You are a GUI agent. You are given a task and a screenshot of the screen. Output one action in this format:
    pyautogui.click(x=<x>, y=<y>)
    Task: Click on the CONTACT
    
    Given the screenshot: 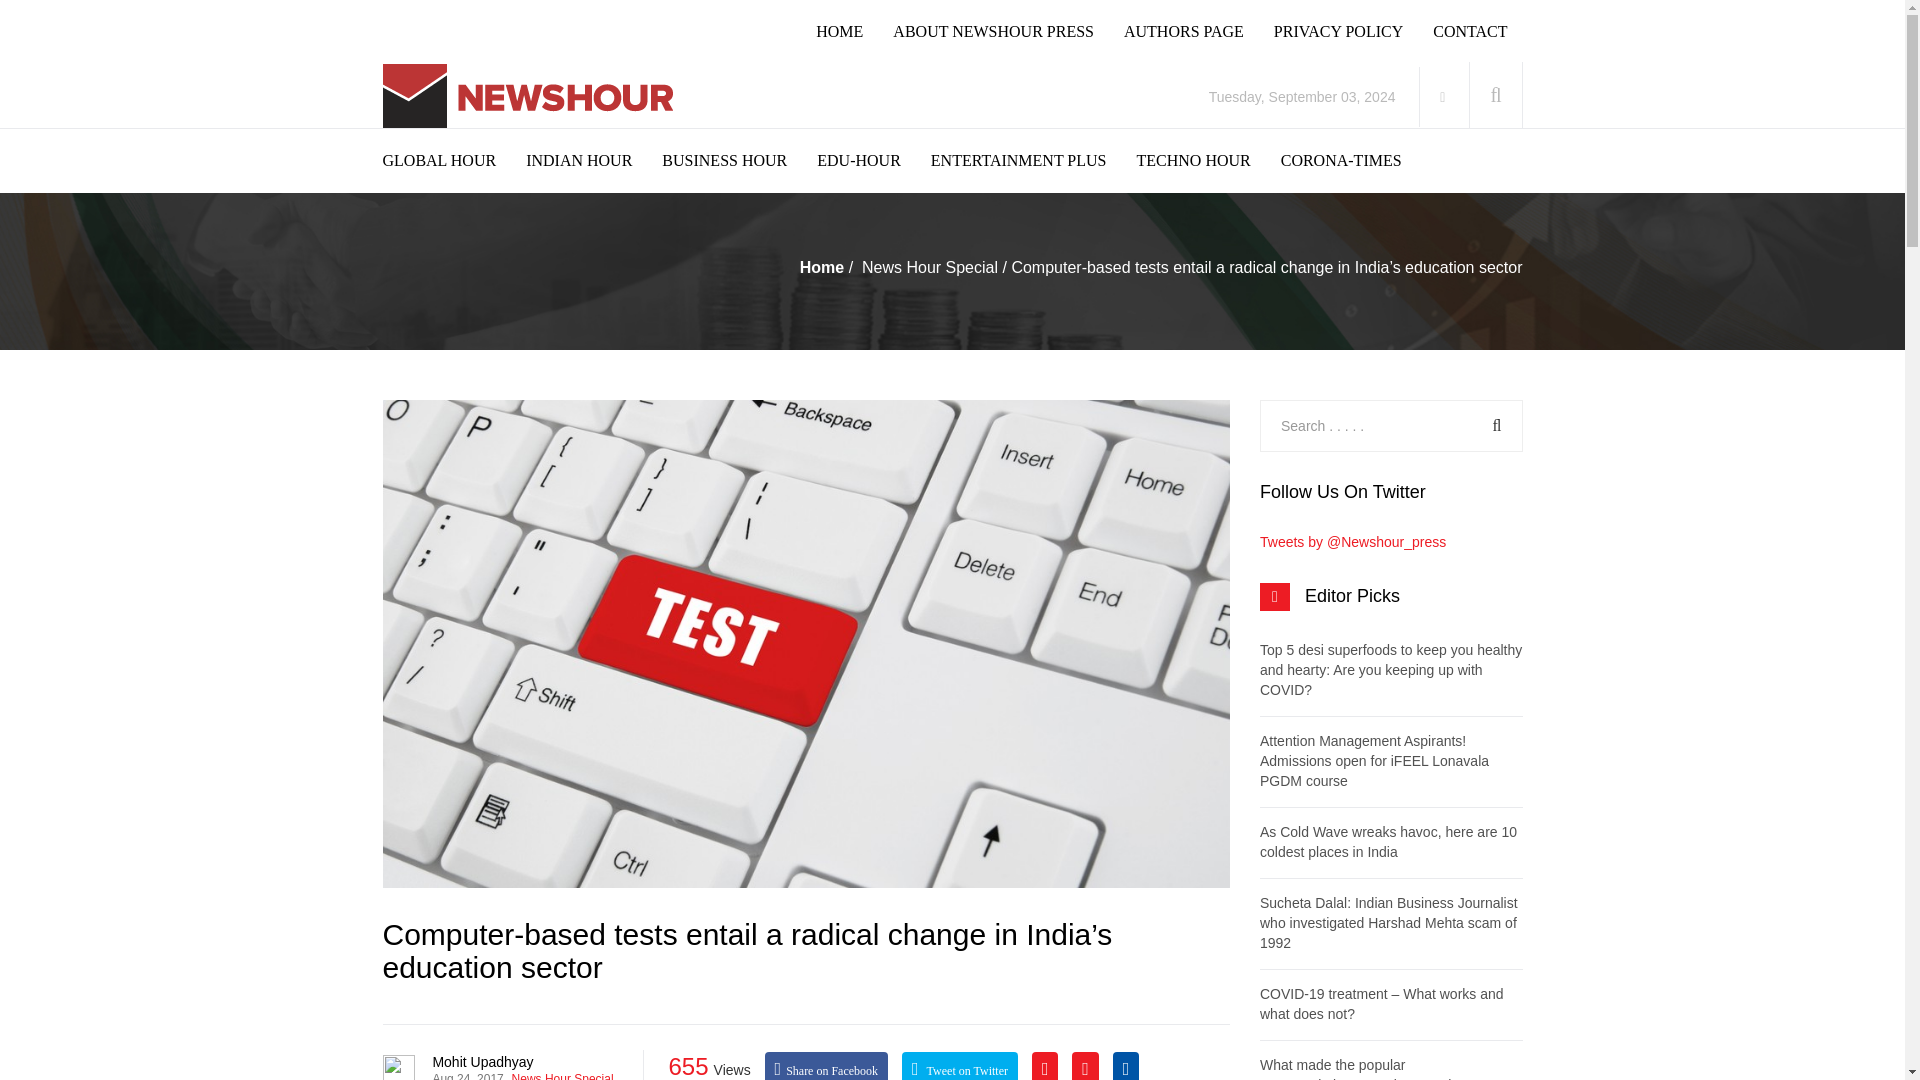 What is the action you would take?
    pyautogui.click(x=1484, y=32)
    